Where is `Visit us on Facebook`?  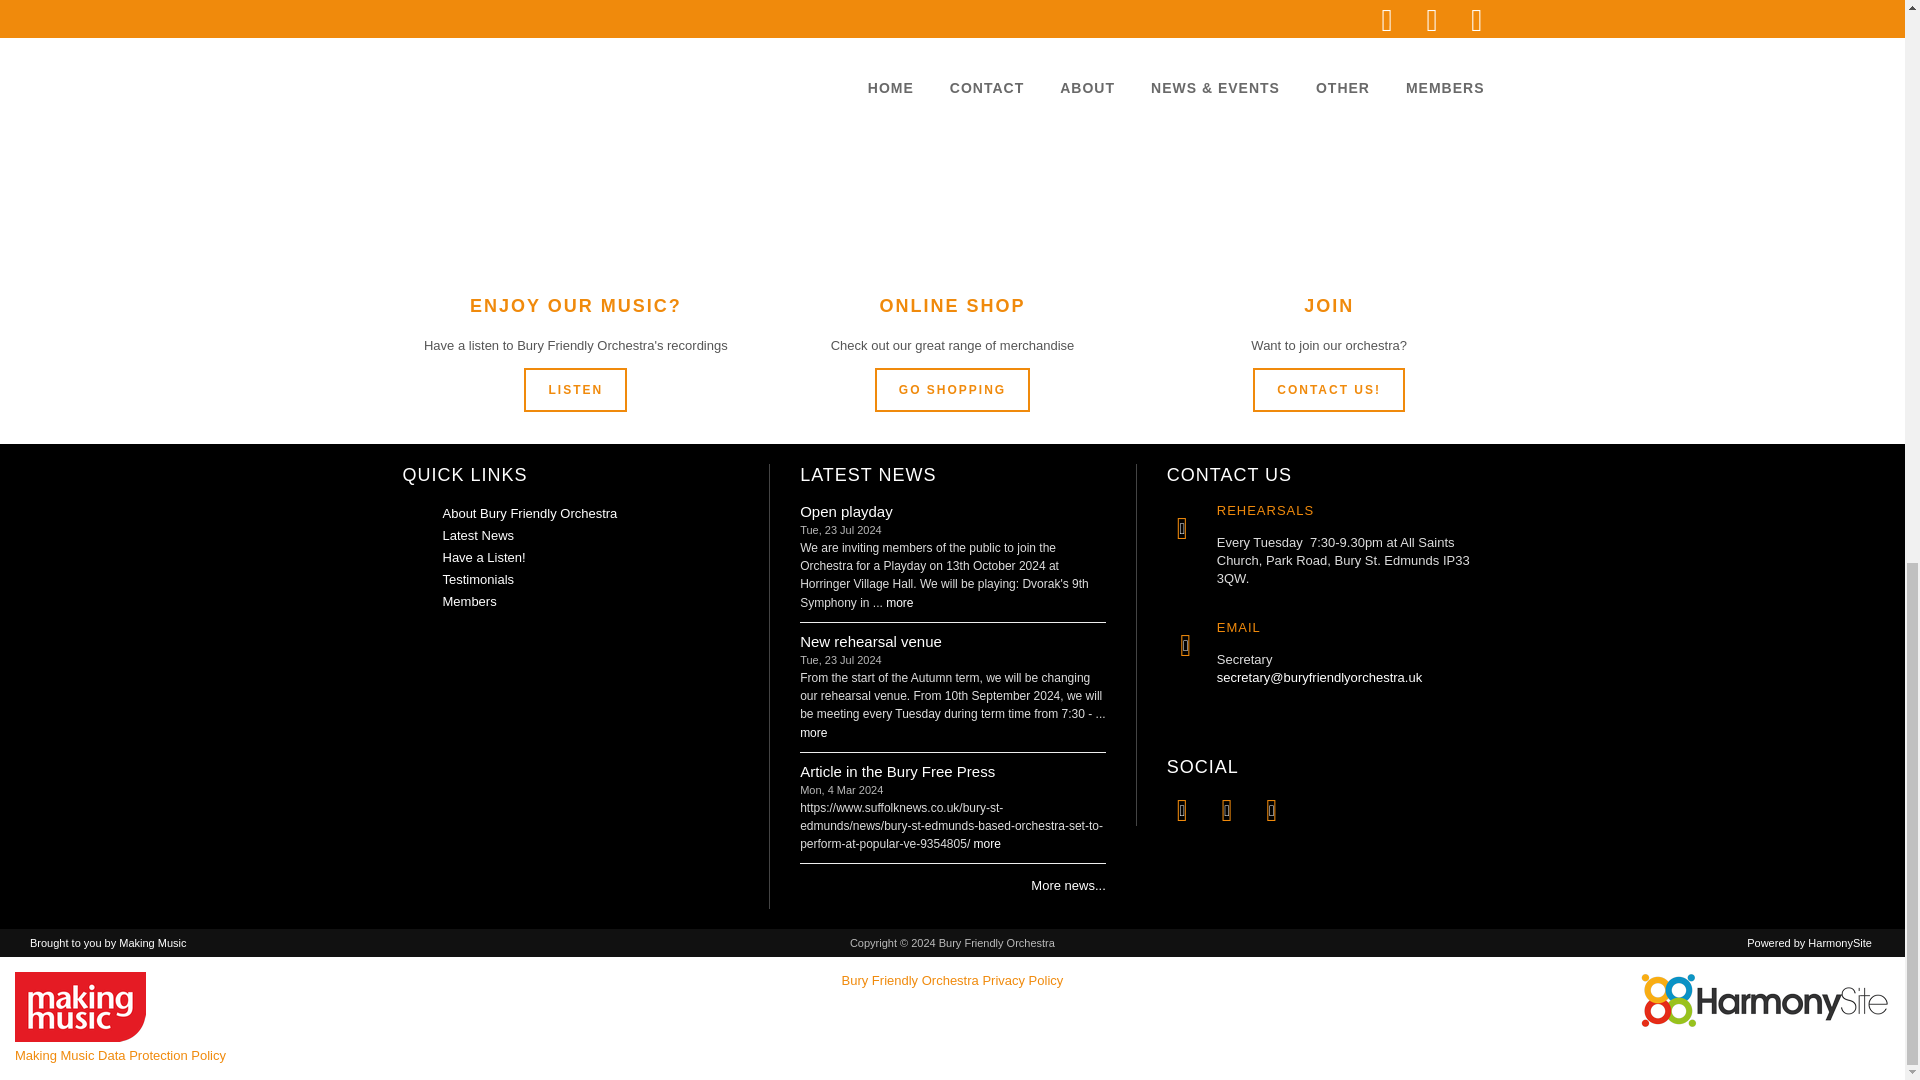 Visit us on Facebook is located at coordinates (1182, 810).